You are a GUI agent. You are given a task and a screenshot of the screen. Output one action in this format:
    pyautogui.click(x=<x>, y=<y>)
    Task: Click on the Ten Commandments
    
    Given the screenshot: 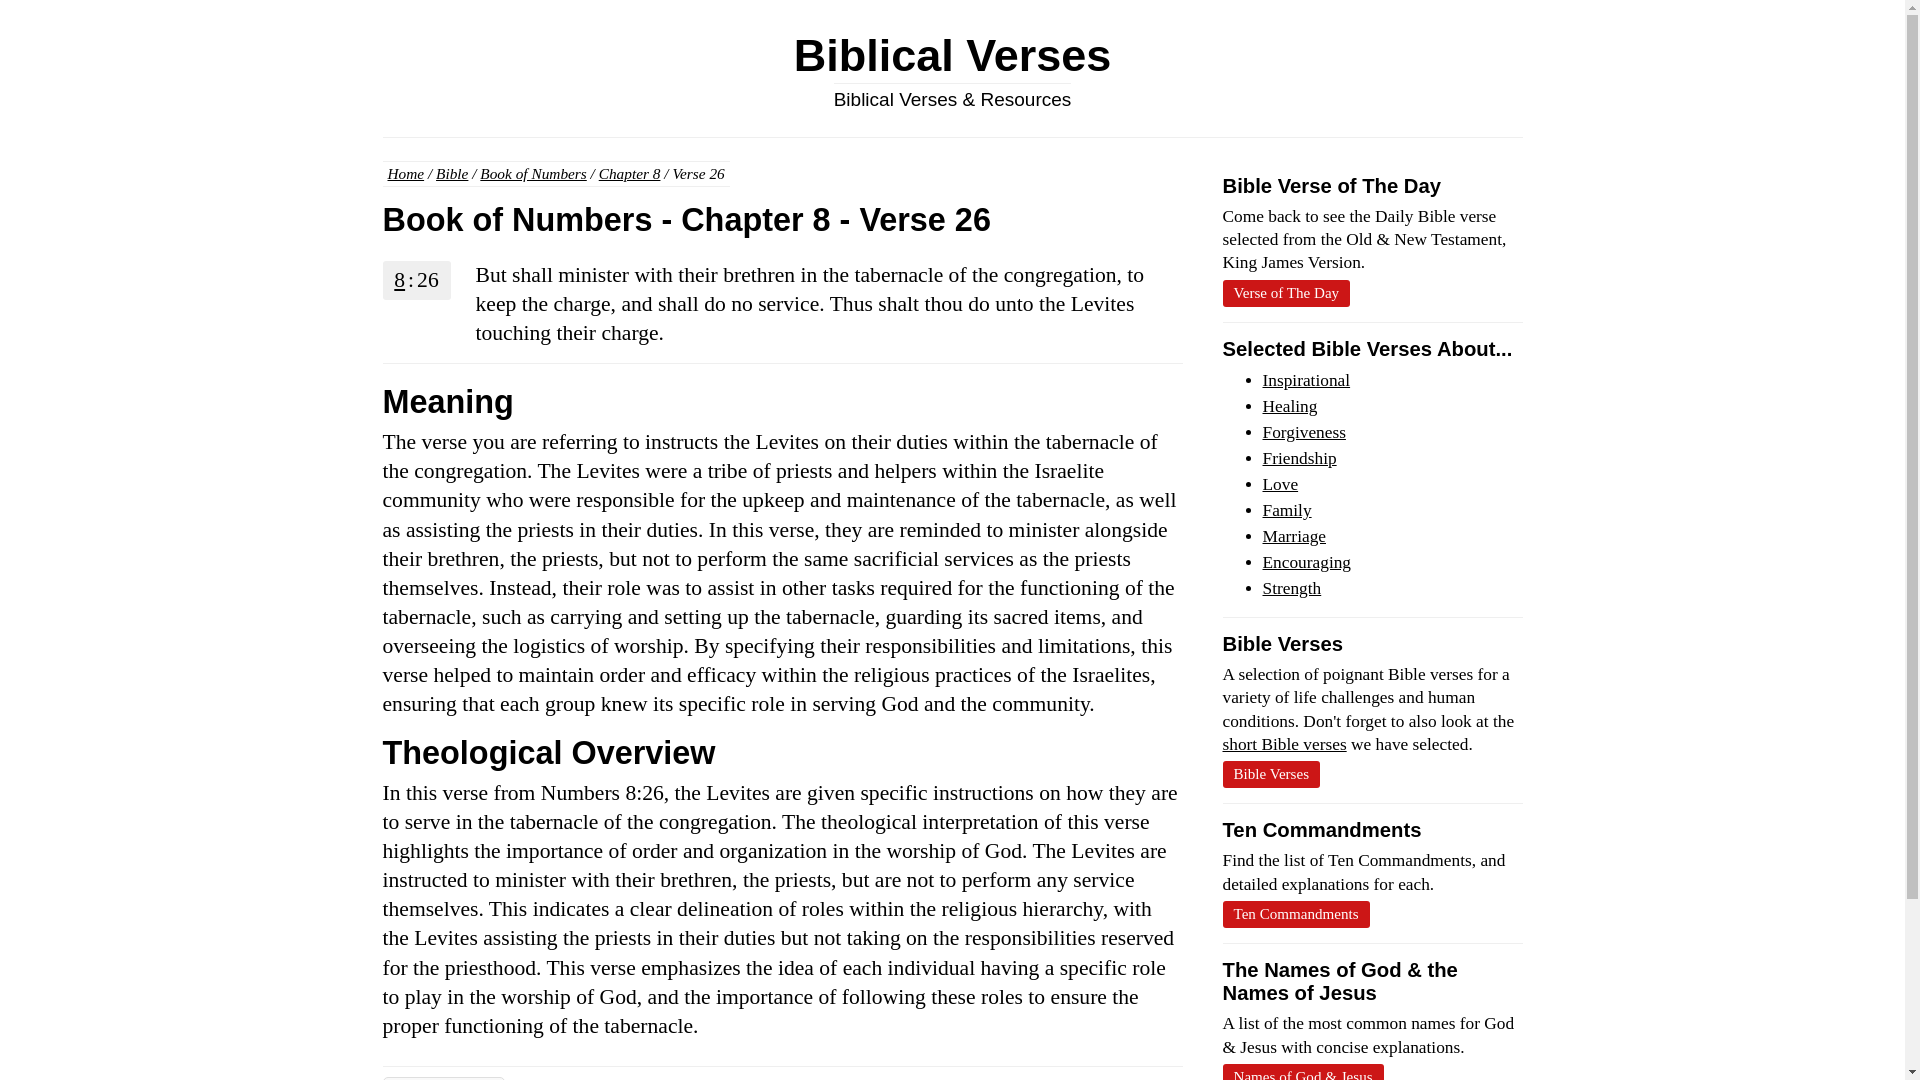 What is the action you would take?
    pyautogui.click(x=1294, y=914)
    